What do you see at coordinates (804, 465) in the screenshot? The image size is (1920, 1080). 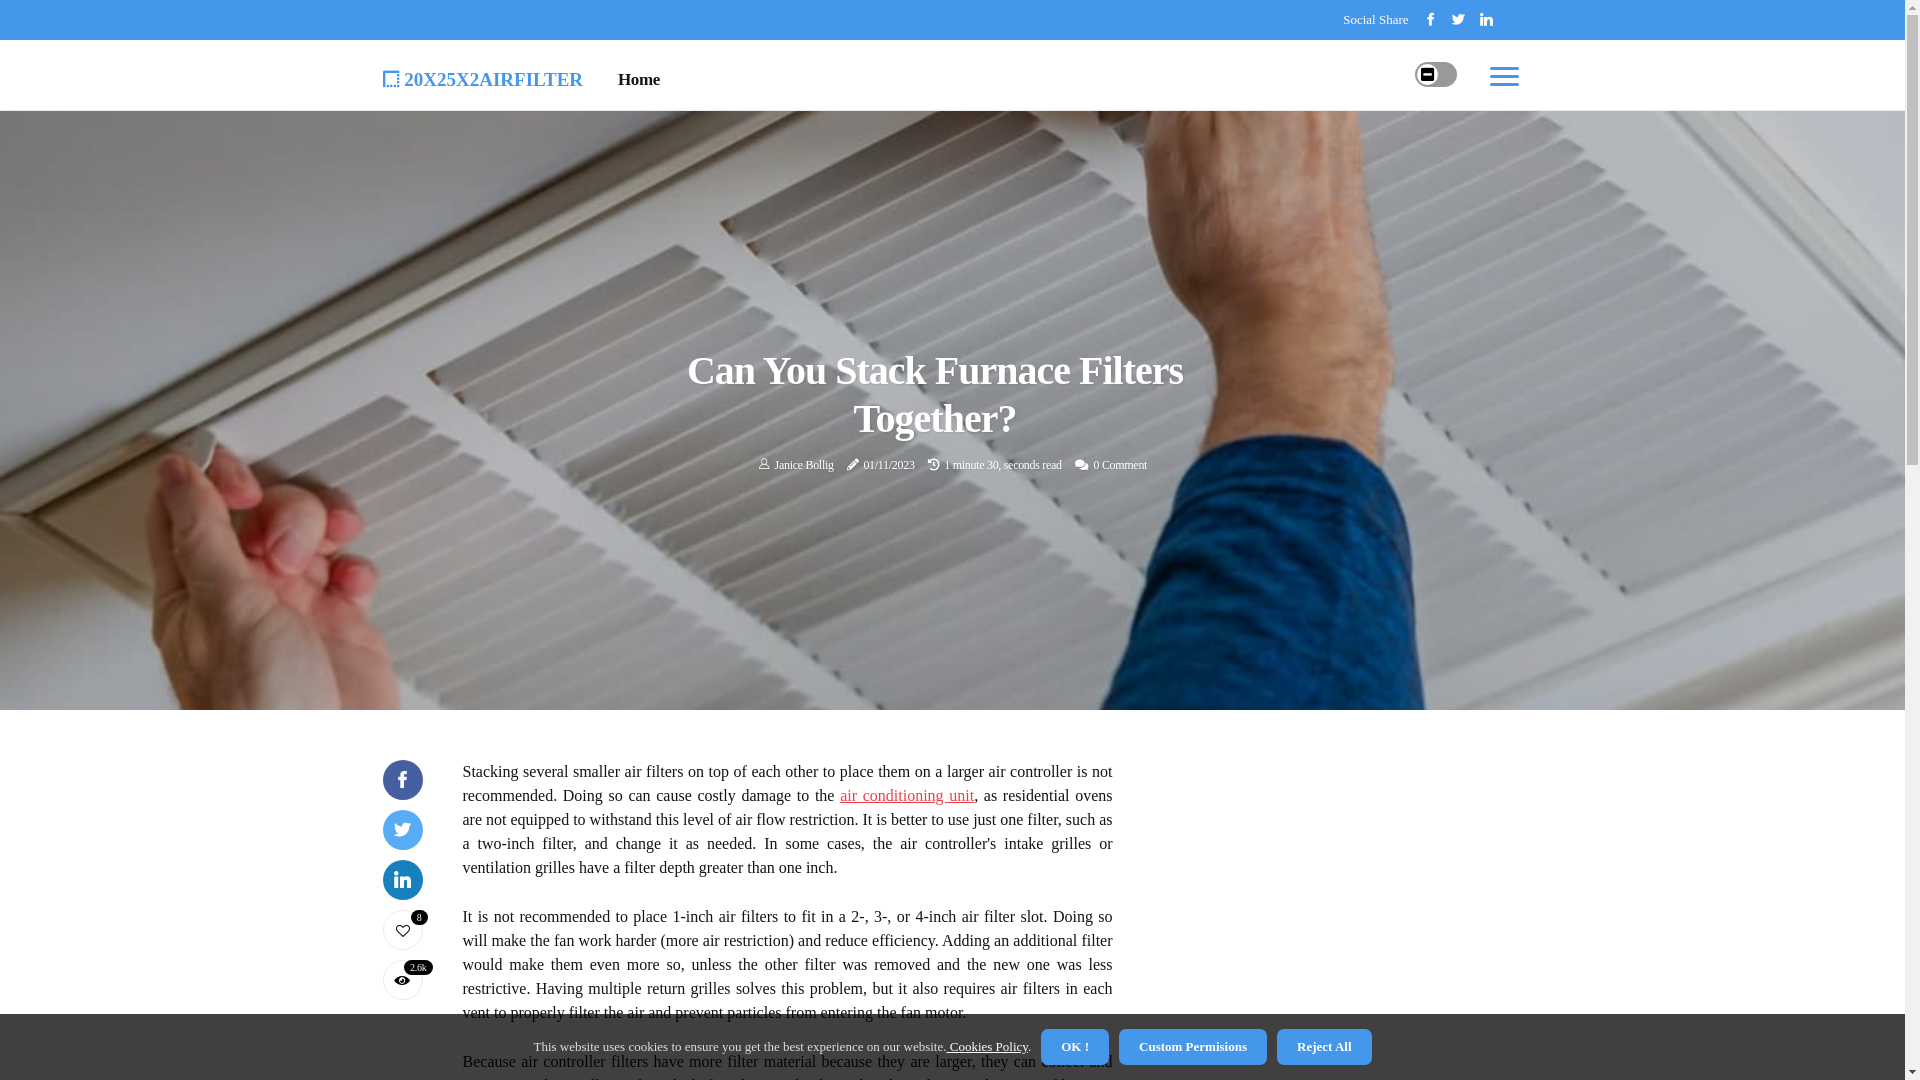 I see `Janice Bollig` at bounding box center [804, 465].